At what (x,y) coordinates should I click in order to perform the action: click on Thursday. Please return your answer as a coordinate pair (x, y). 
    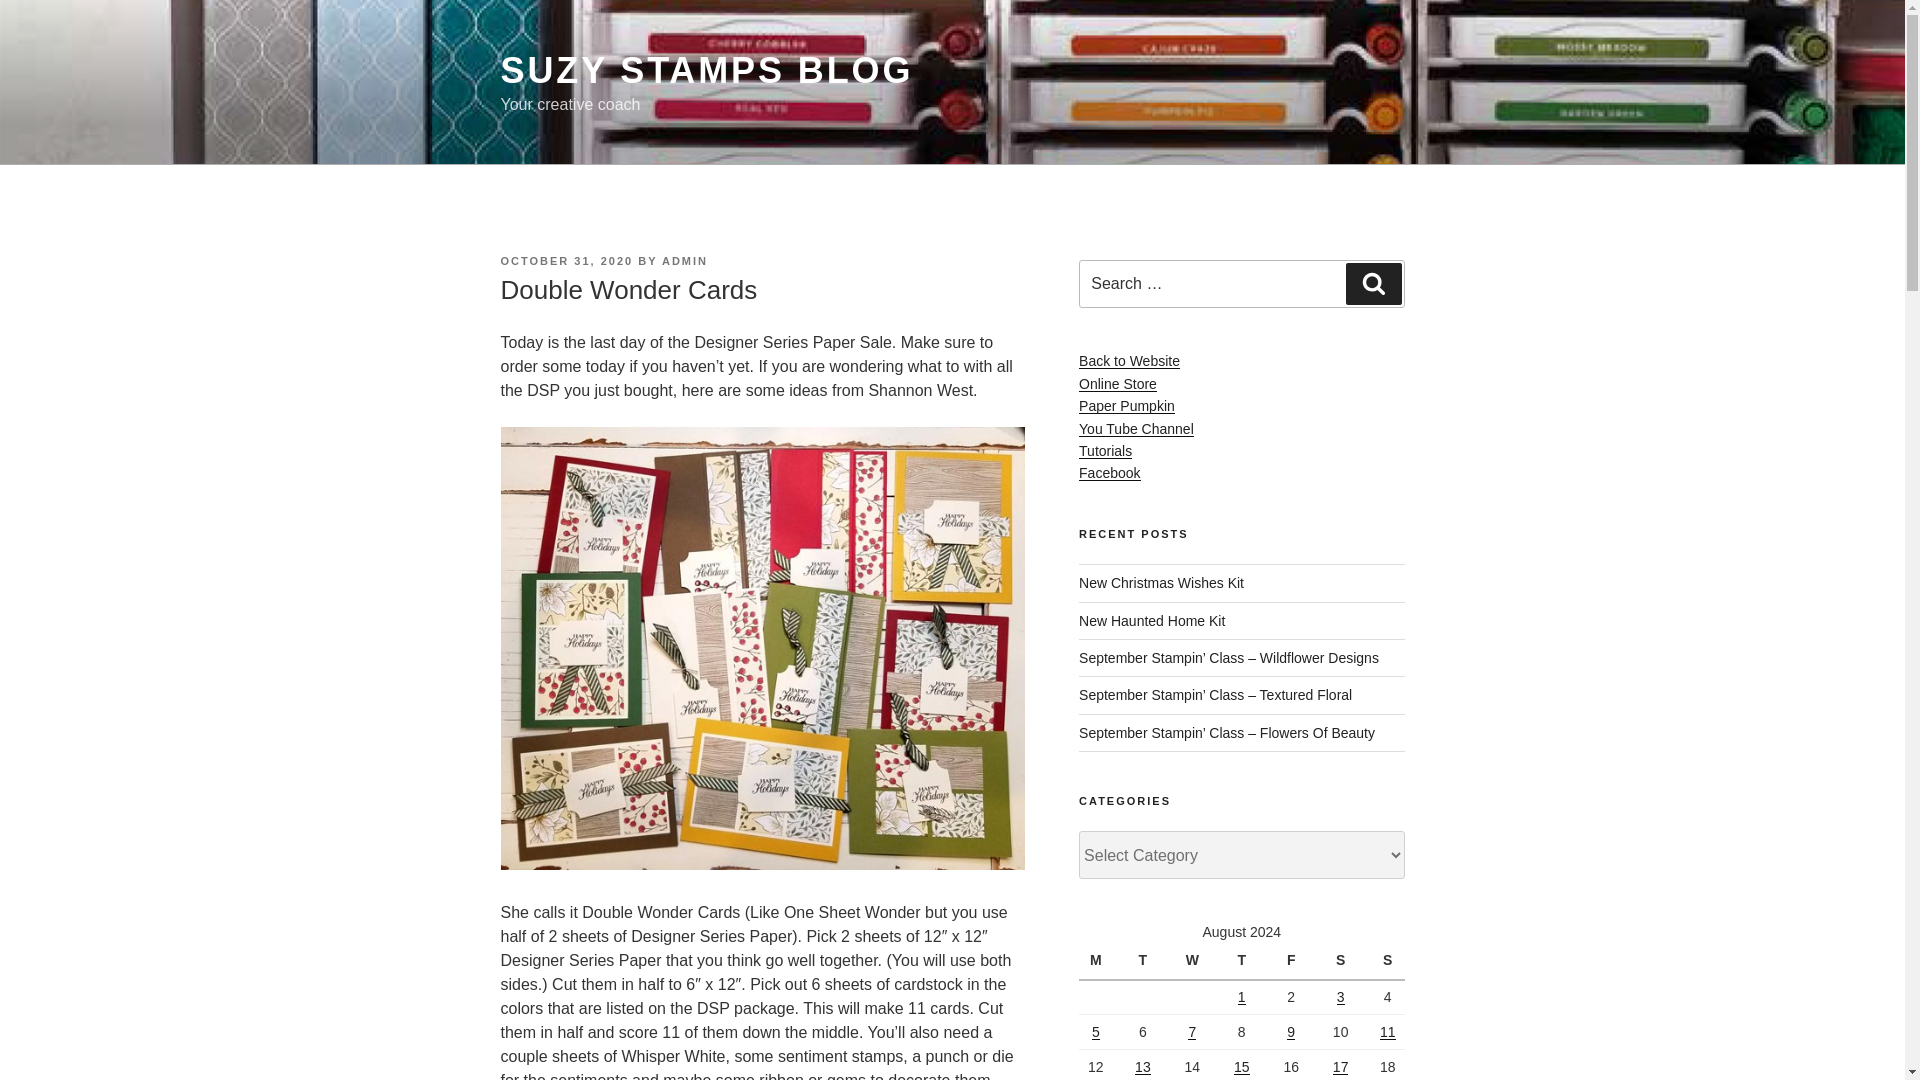
    Looking at the image, I should click on (1241, 961).